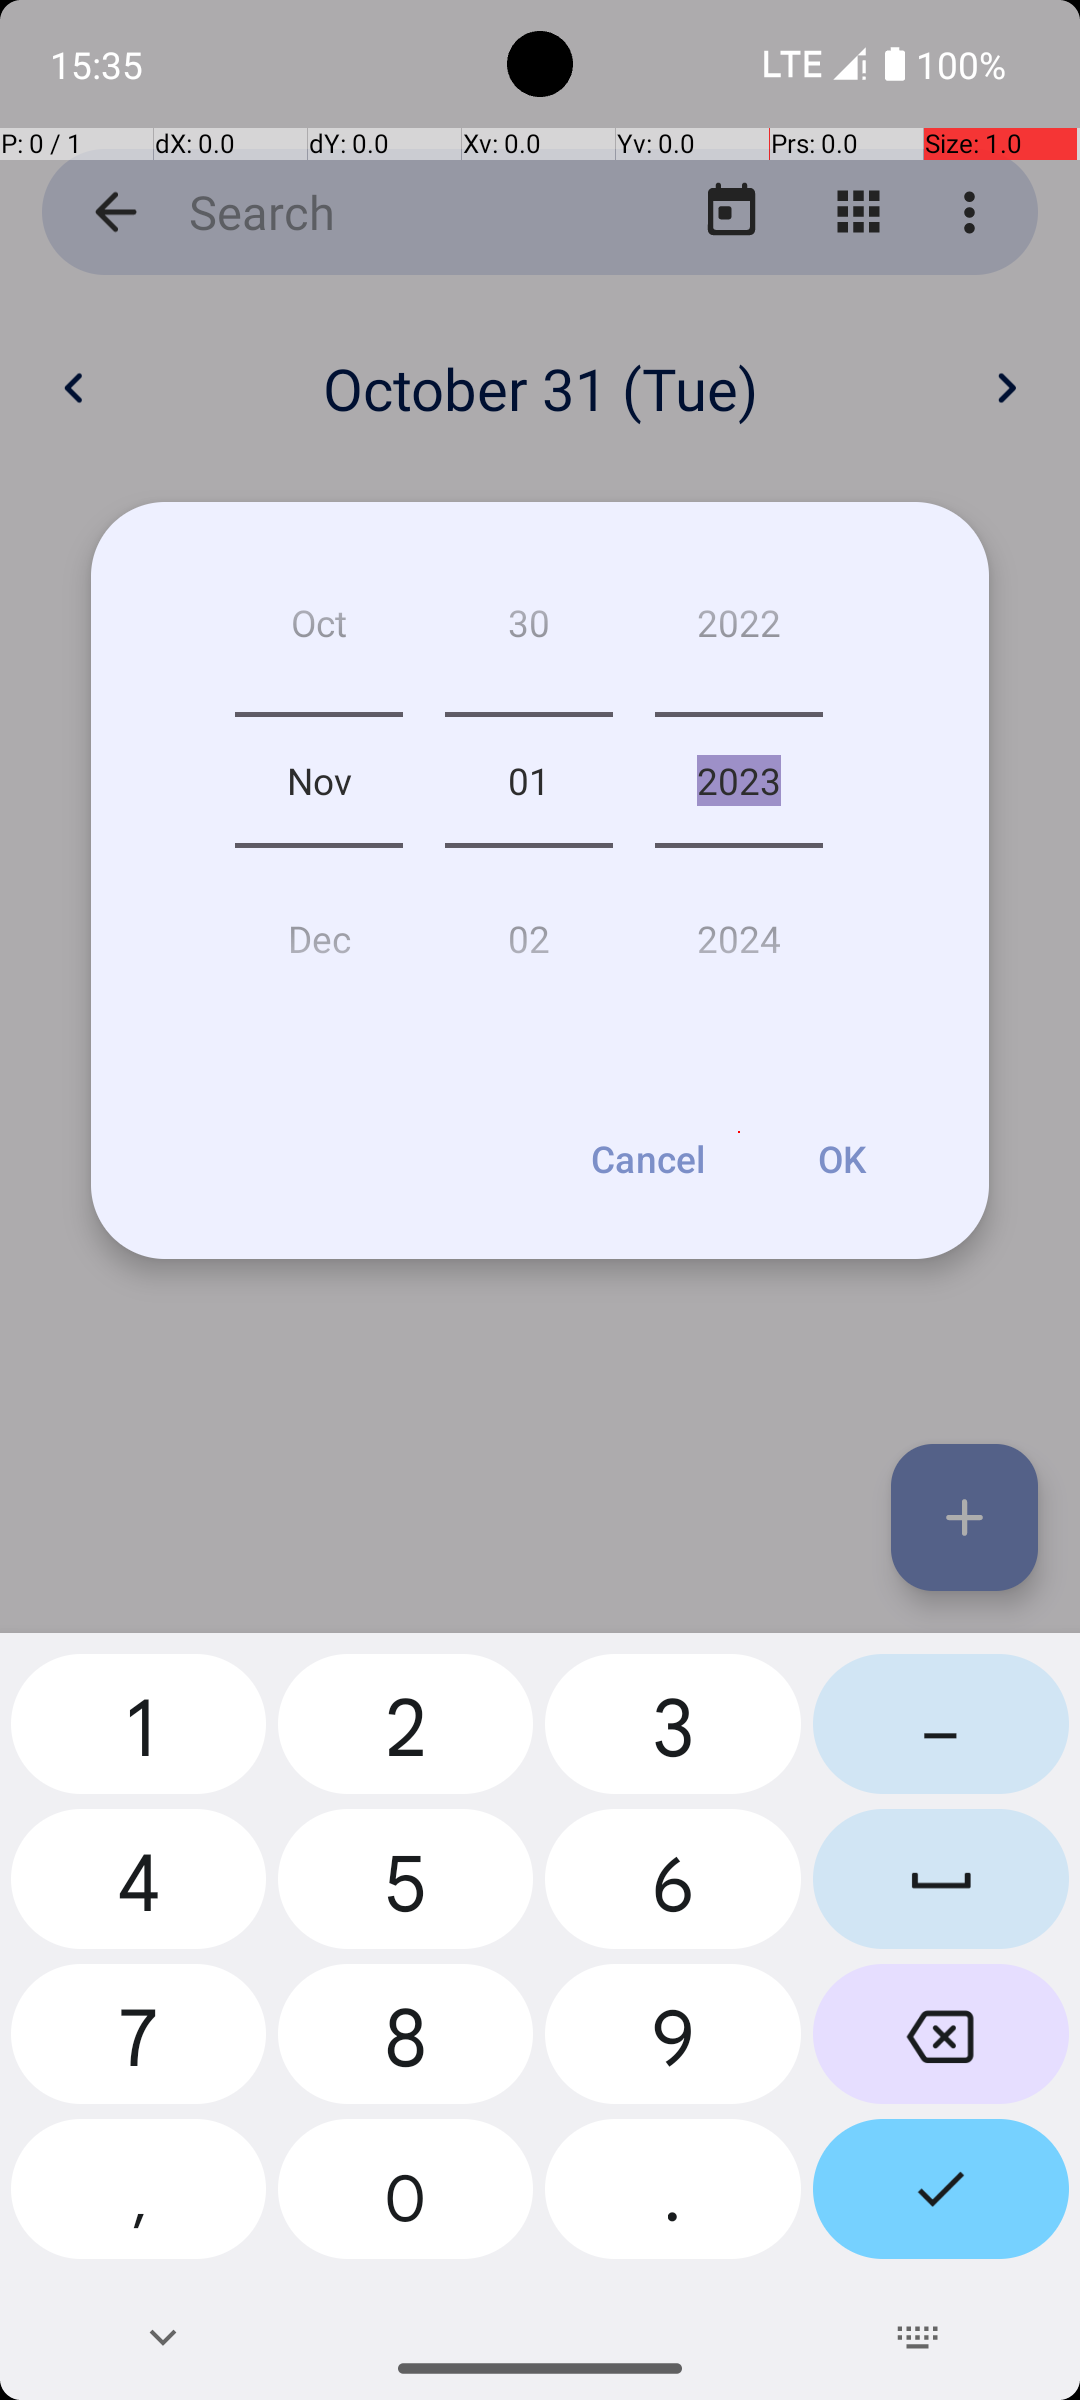 The height and width of the screenshot is (2400, 1080). Describe the element at coordinates (528, 930) in the screenshot. I see `02` at that location.